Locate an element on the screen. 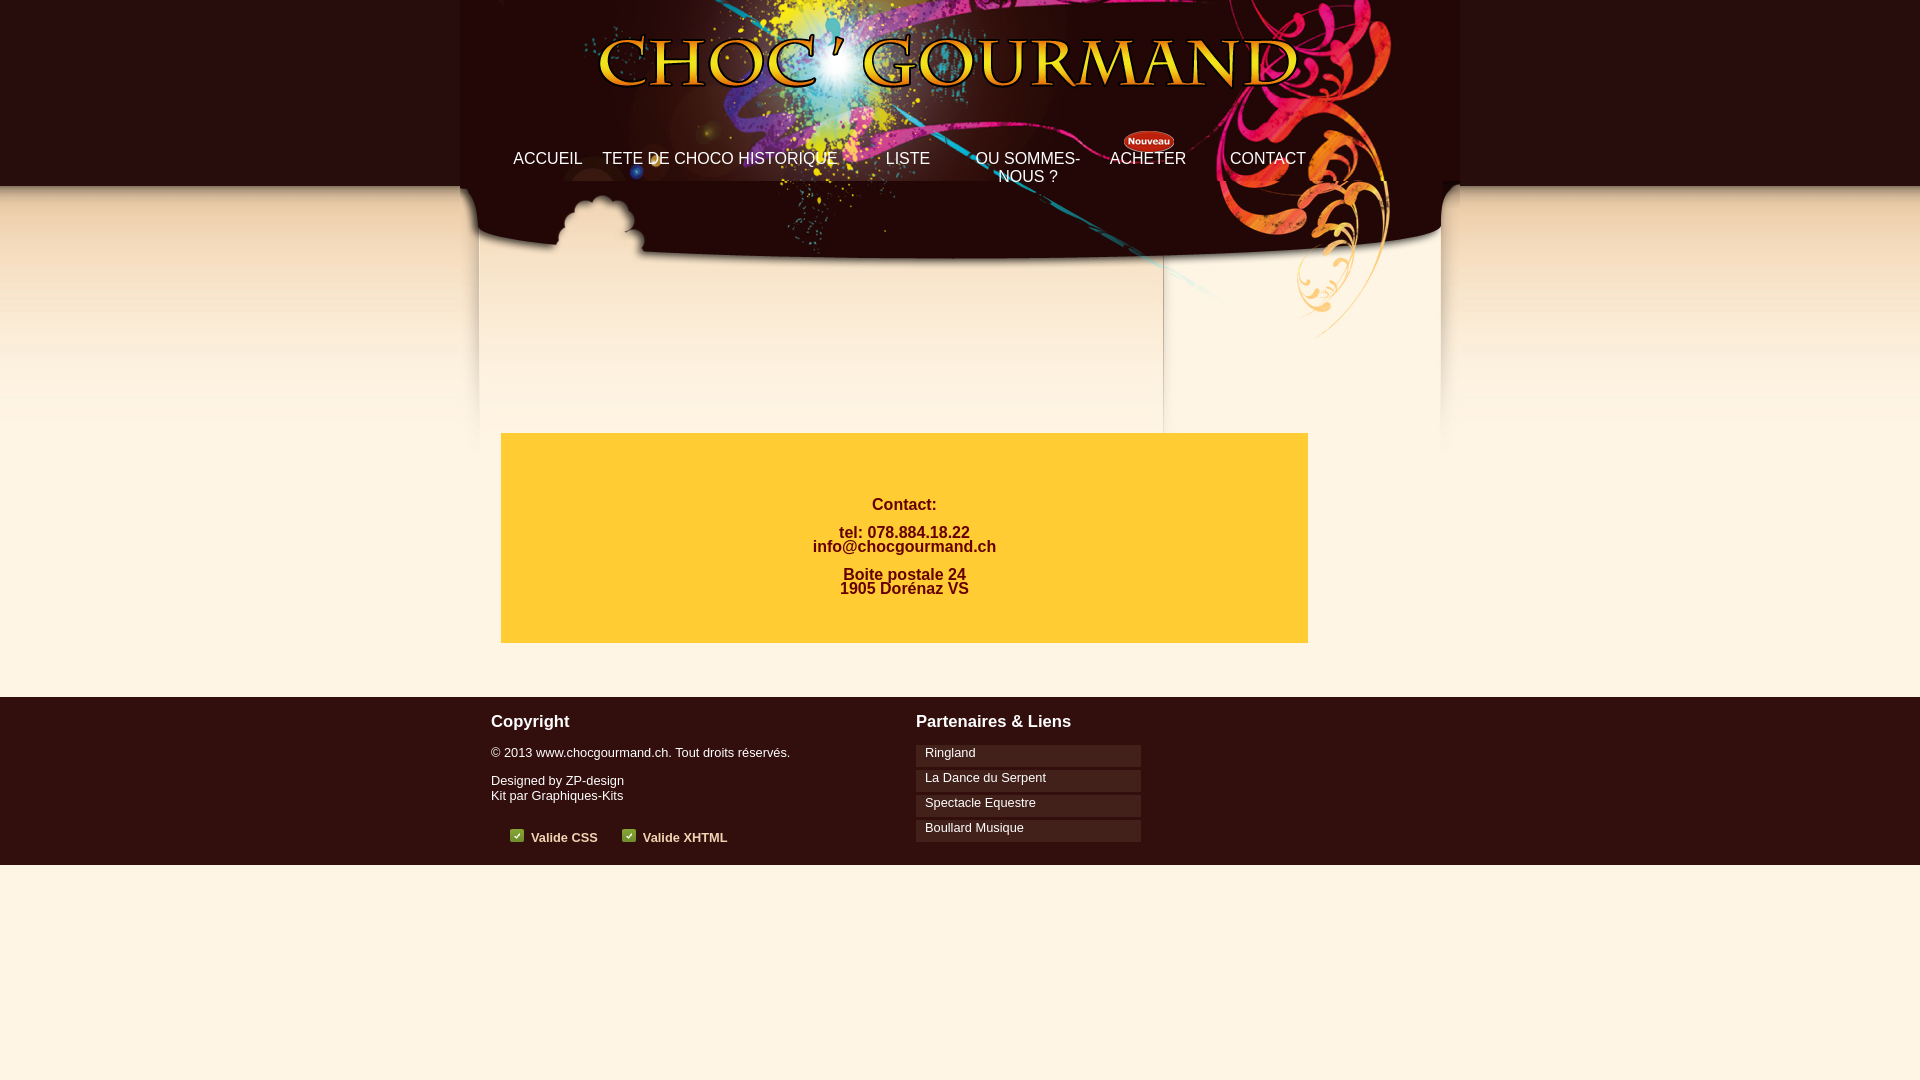 The height and width of the screenshot is (1080, 1920). ACCUEIL is located at coordinates (548, 158).